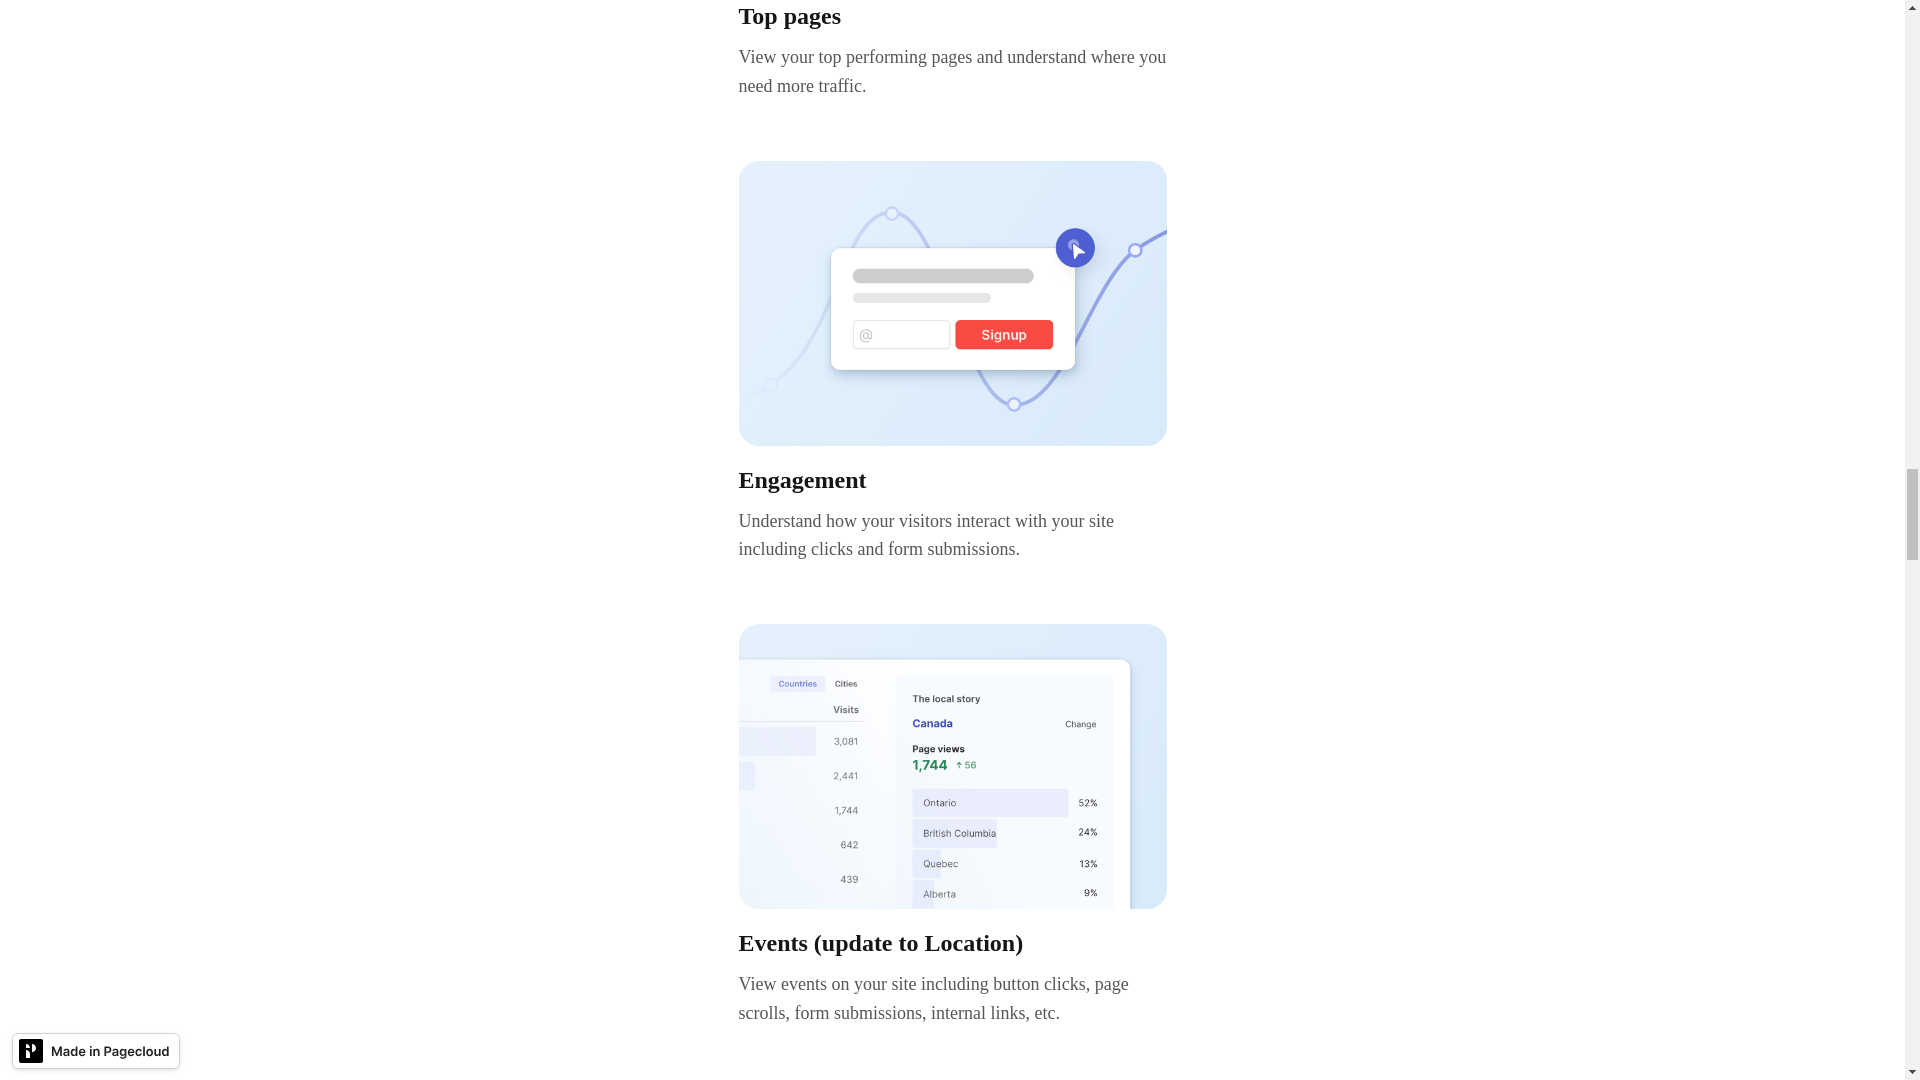  I want to click on E-commerce, so click(951, 766).